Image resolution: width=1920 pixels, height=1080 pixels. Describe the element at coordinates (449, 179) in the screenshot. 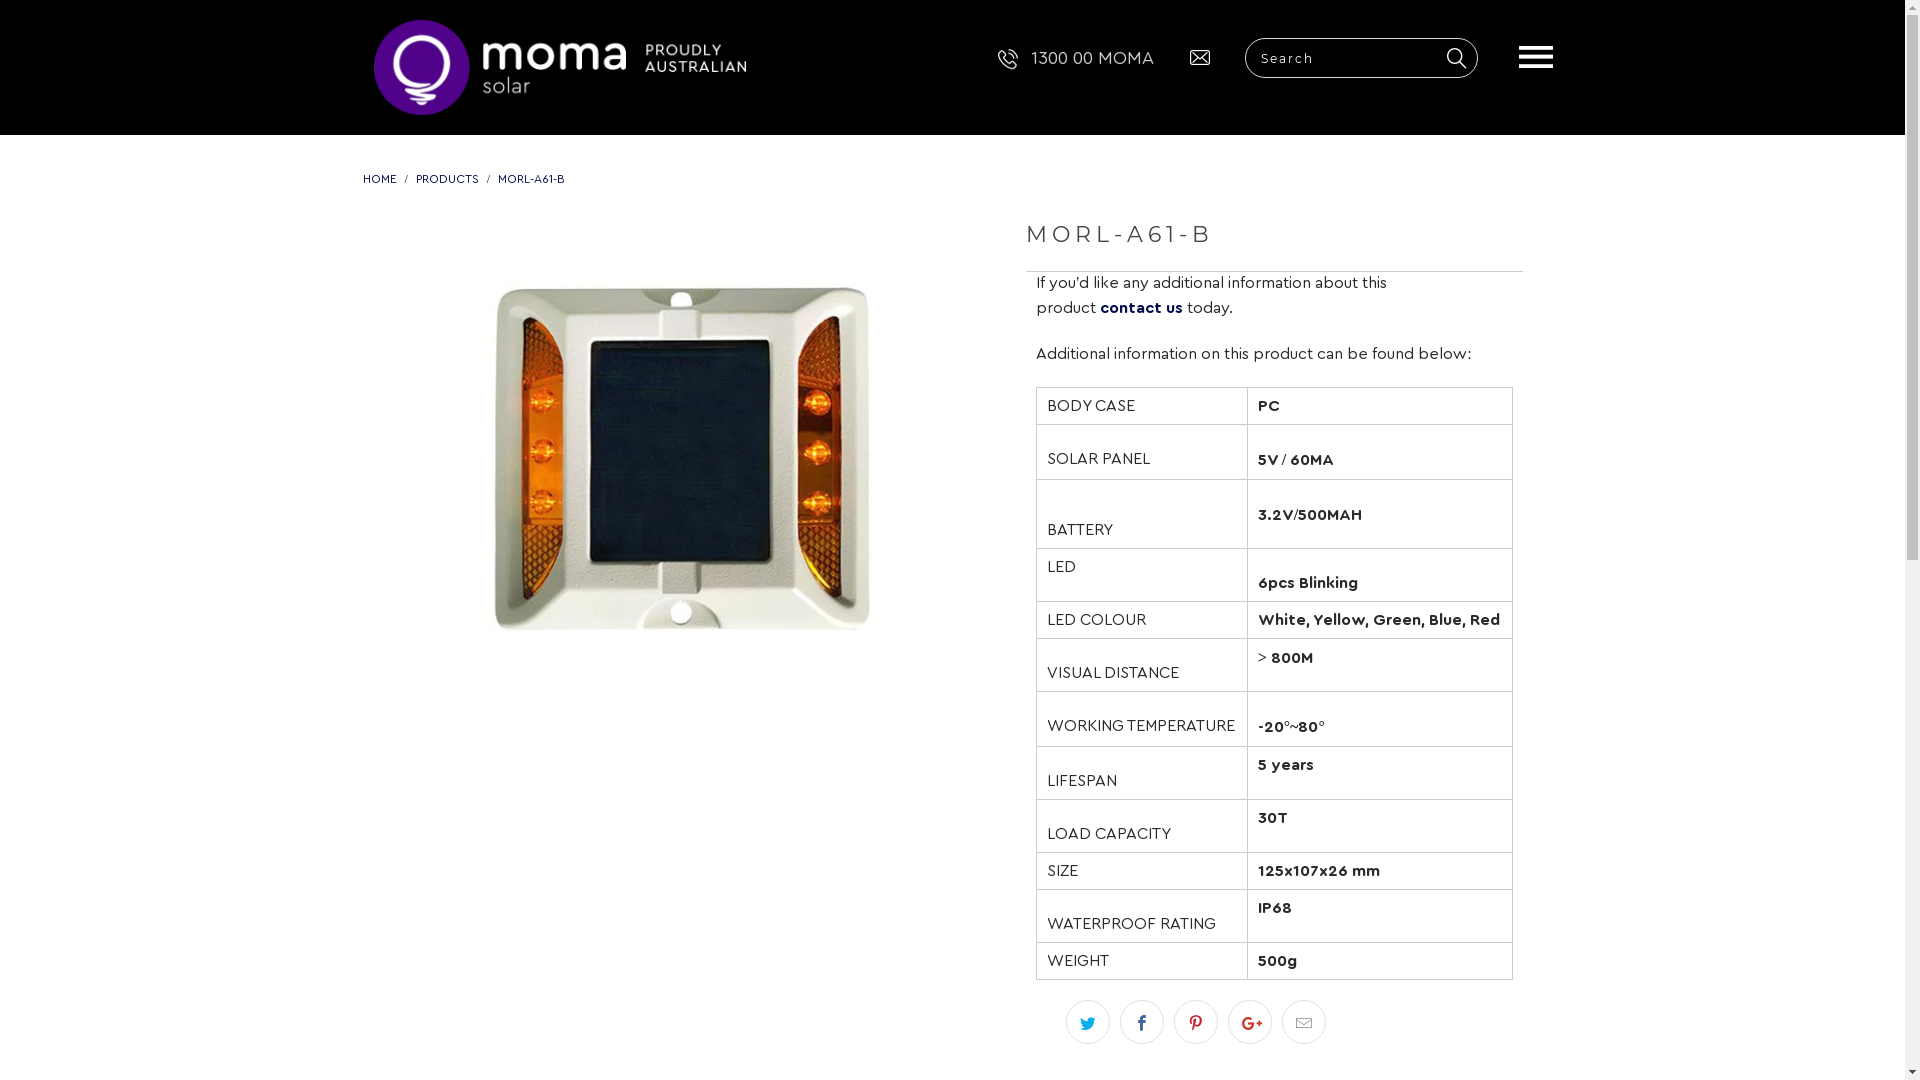

I see `PRODUCTS` at that location.